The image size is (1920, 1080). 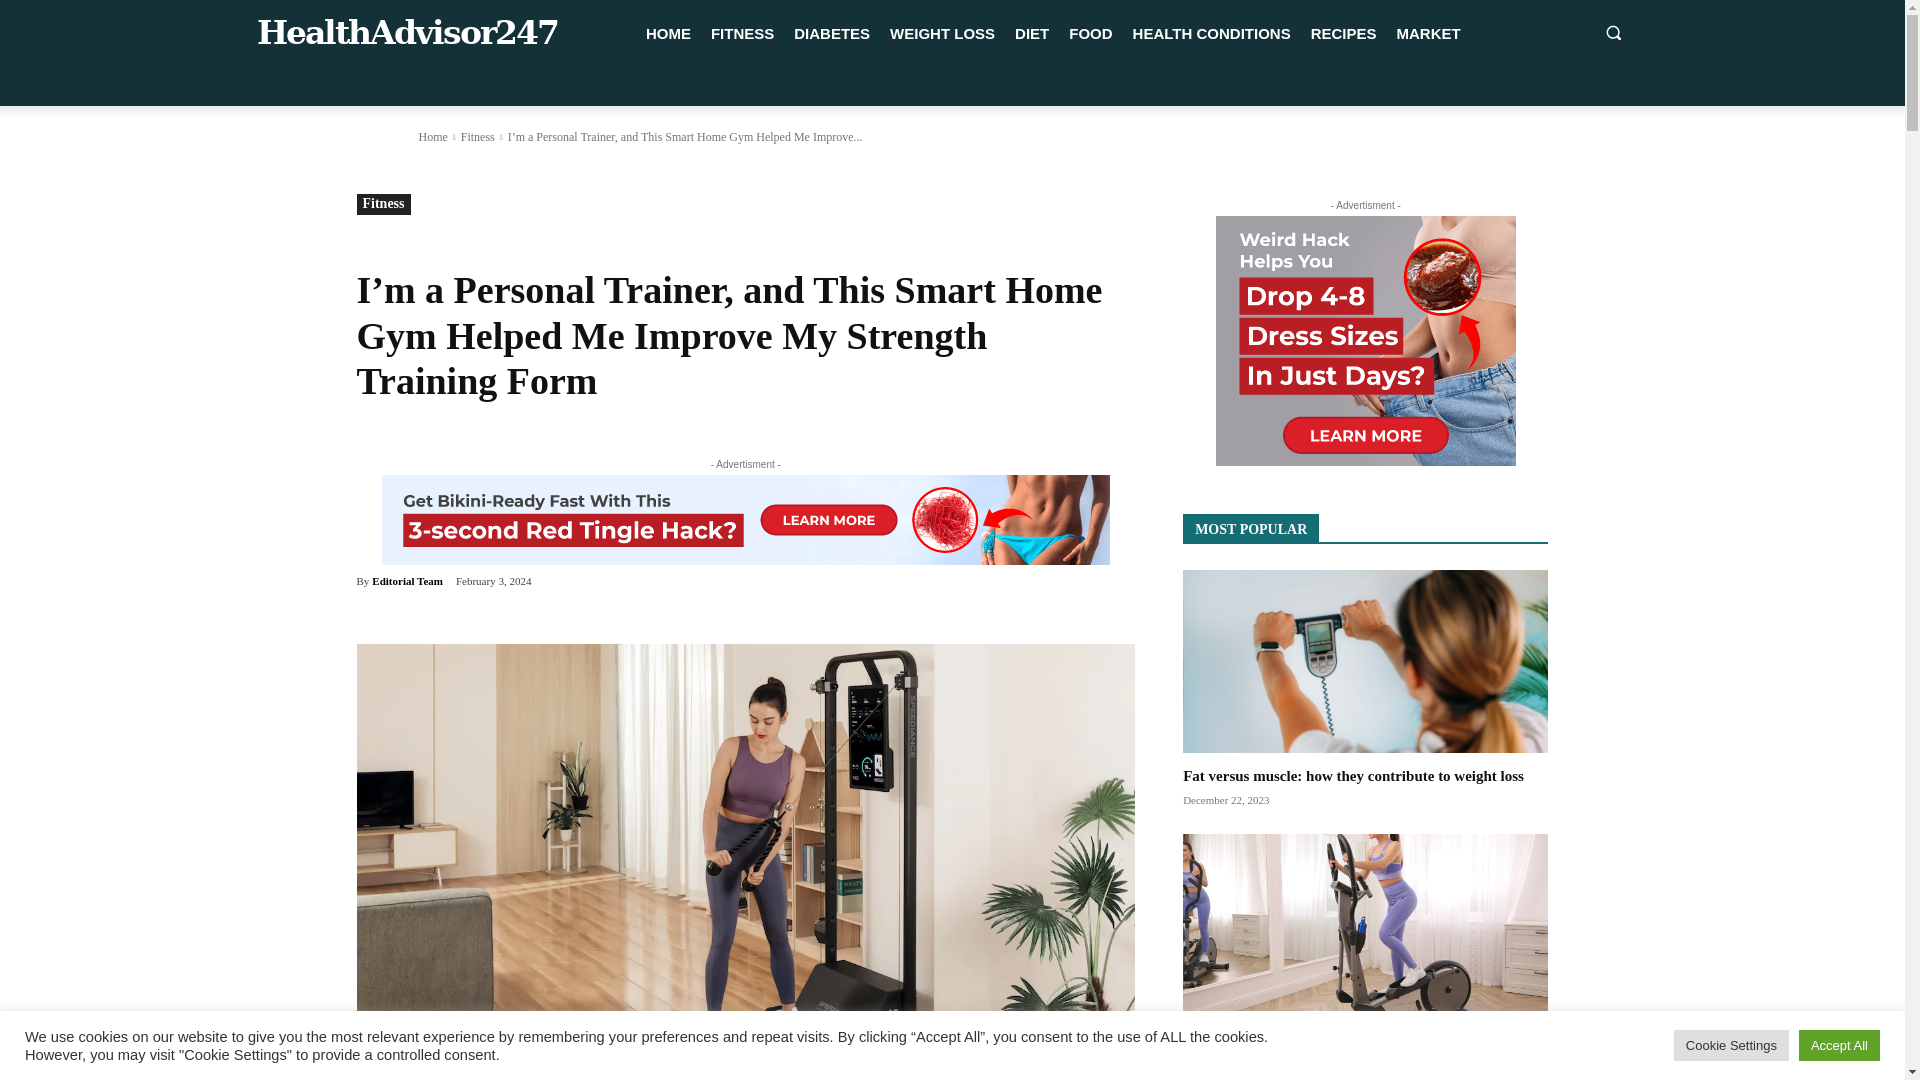 I want to click on FOOD, so click(x=1090, y=34).